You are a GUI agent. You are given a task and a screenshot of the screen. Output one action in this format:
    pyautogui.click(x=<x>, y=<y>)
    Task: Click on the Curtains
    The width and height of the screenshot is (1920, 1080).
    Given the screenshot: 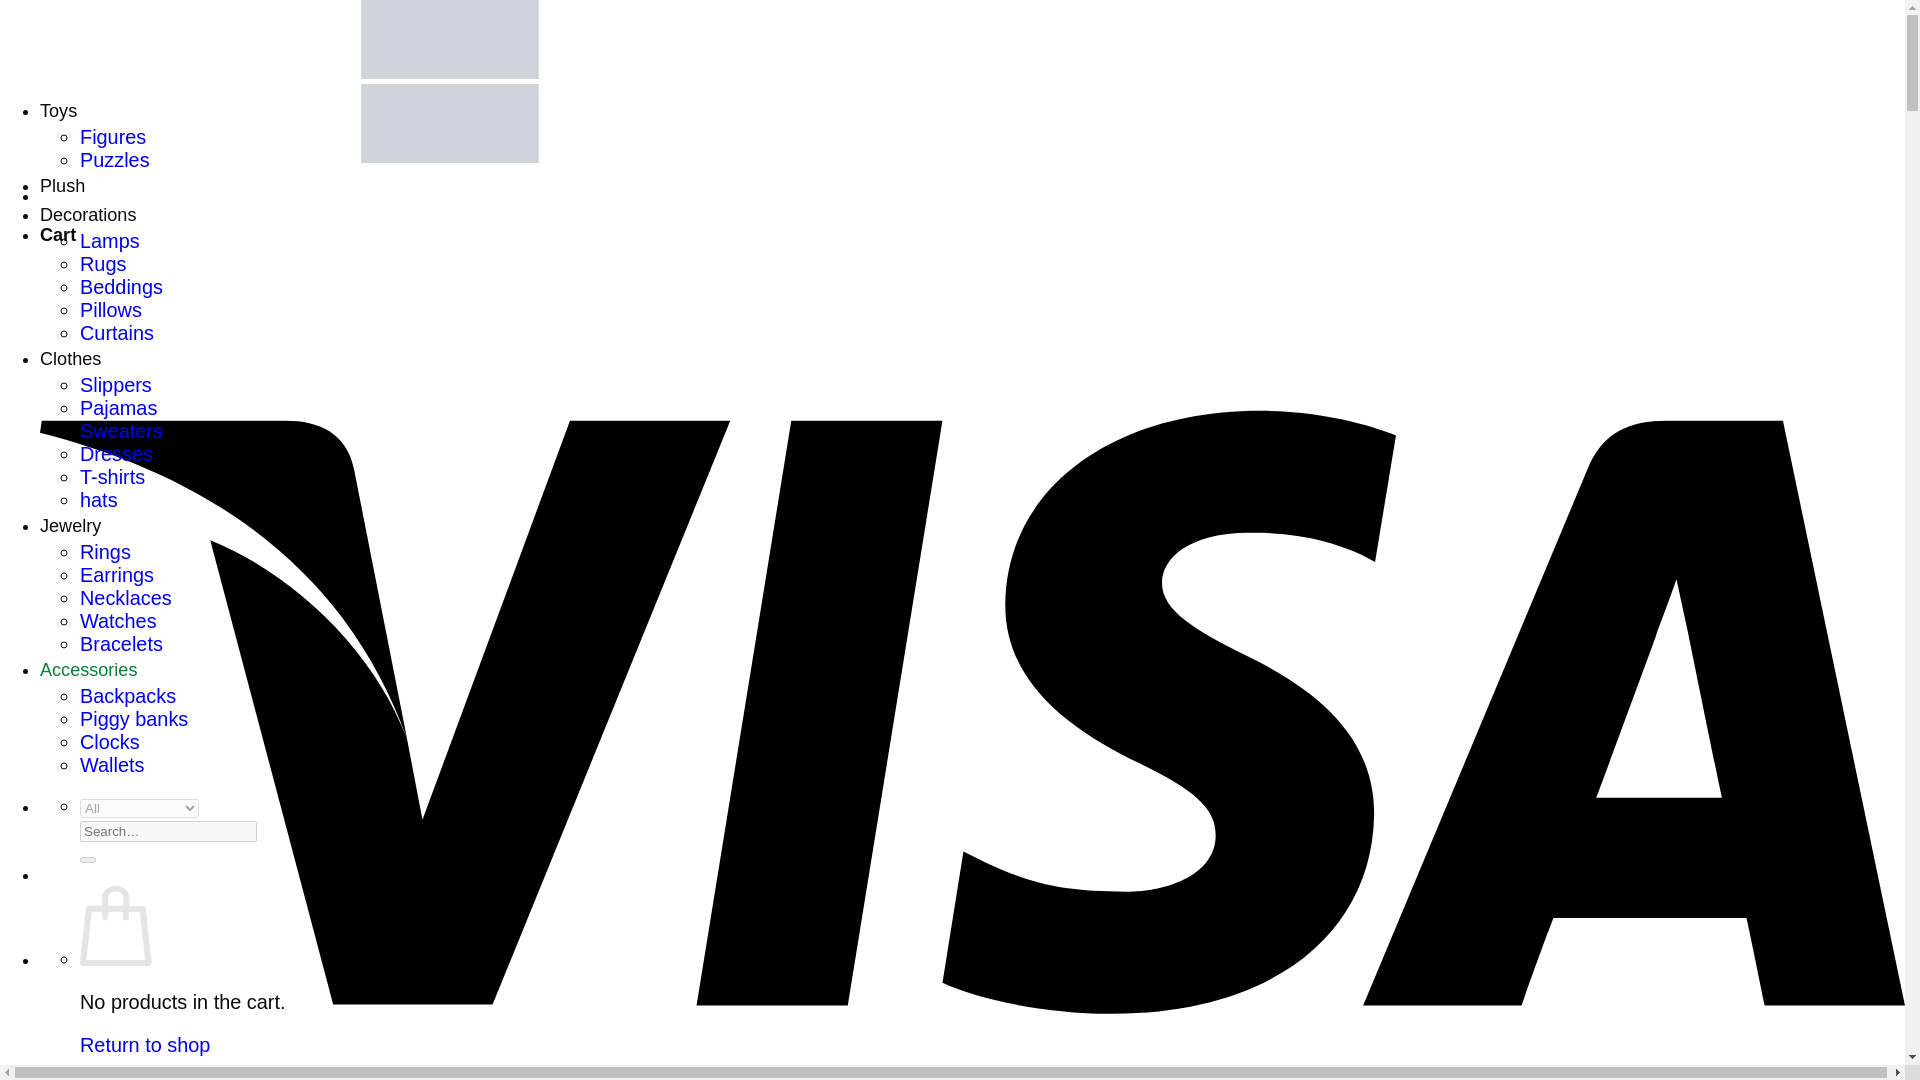 What is the action you would take?
    pyautogui.click(x=116, y=332)
    